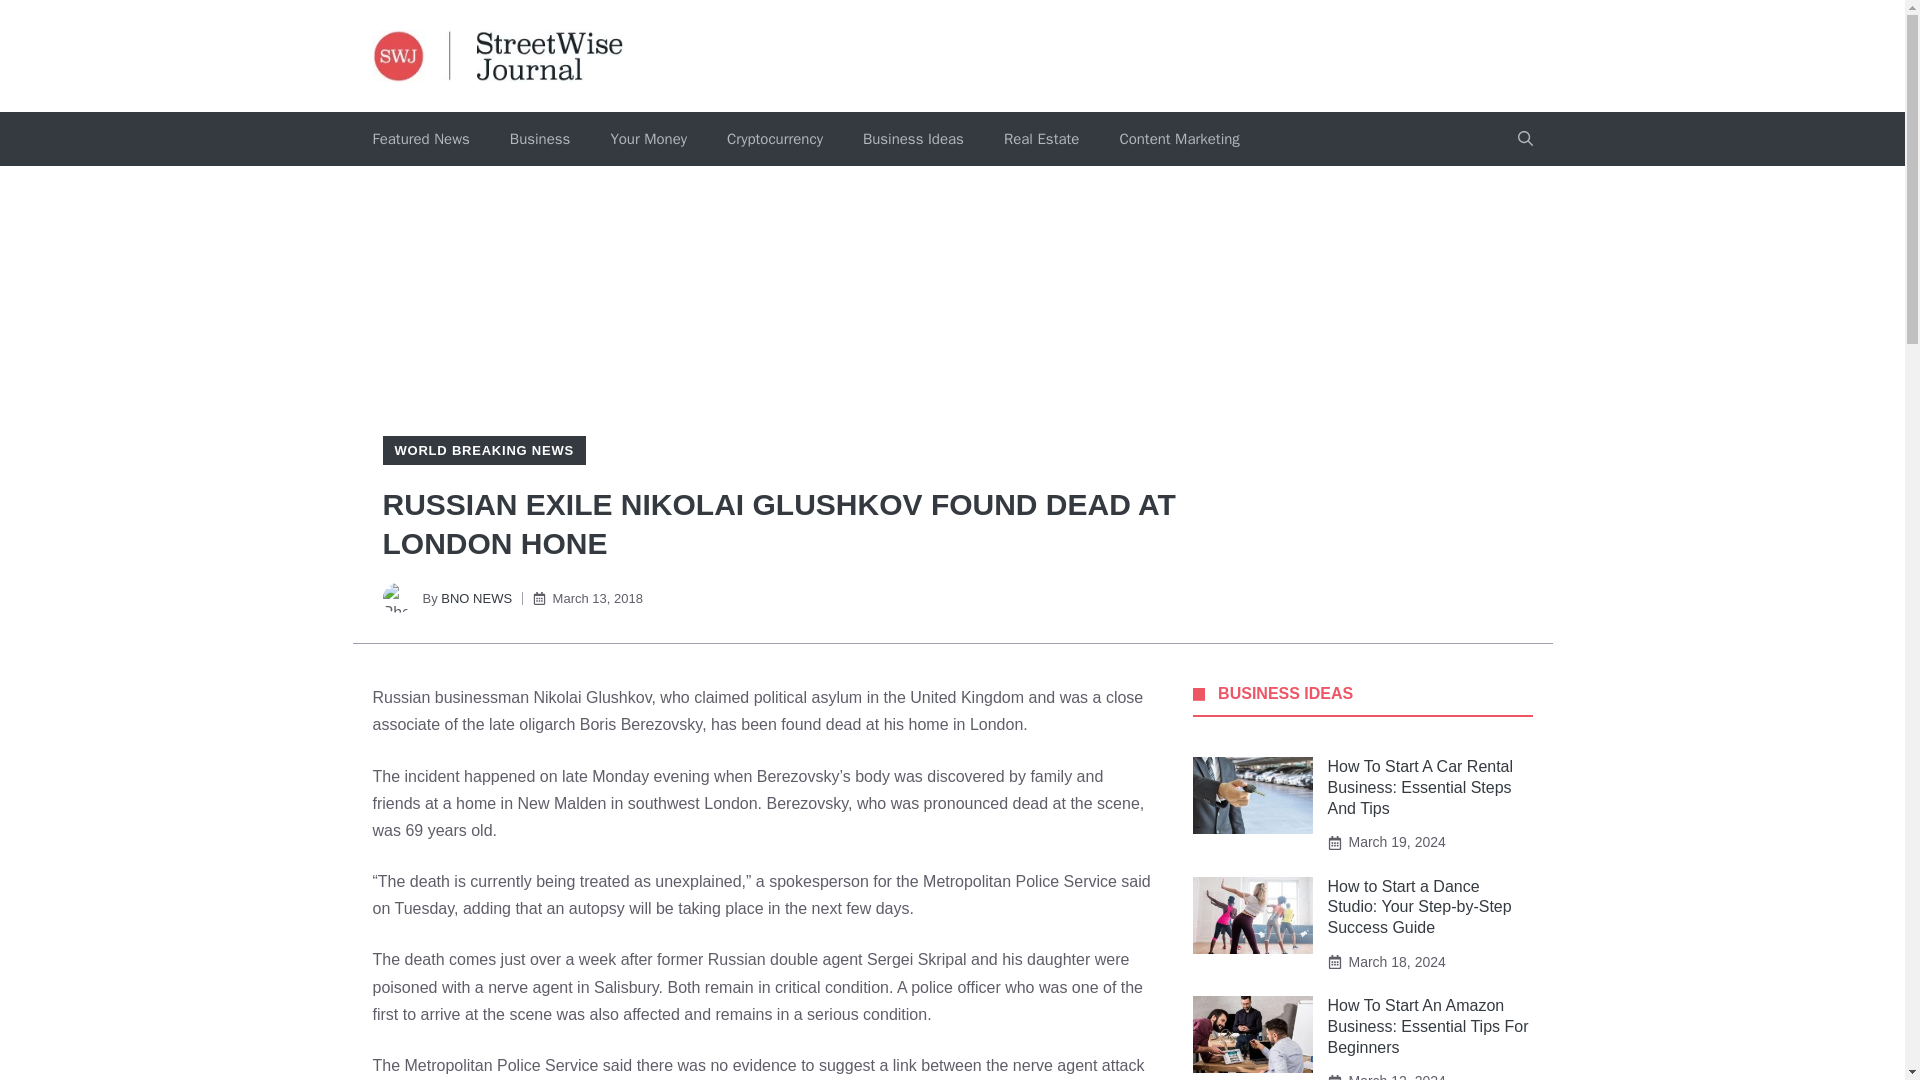 Image resolution: width=1920 pixels, height=1080 pixels. What do you see at coordinates (648, 139) in the screenshot?
I see `Your Money` at bounding box center [648, 139].